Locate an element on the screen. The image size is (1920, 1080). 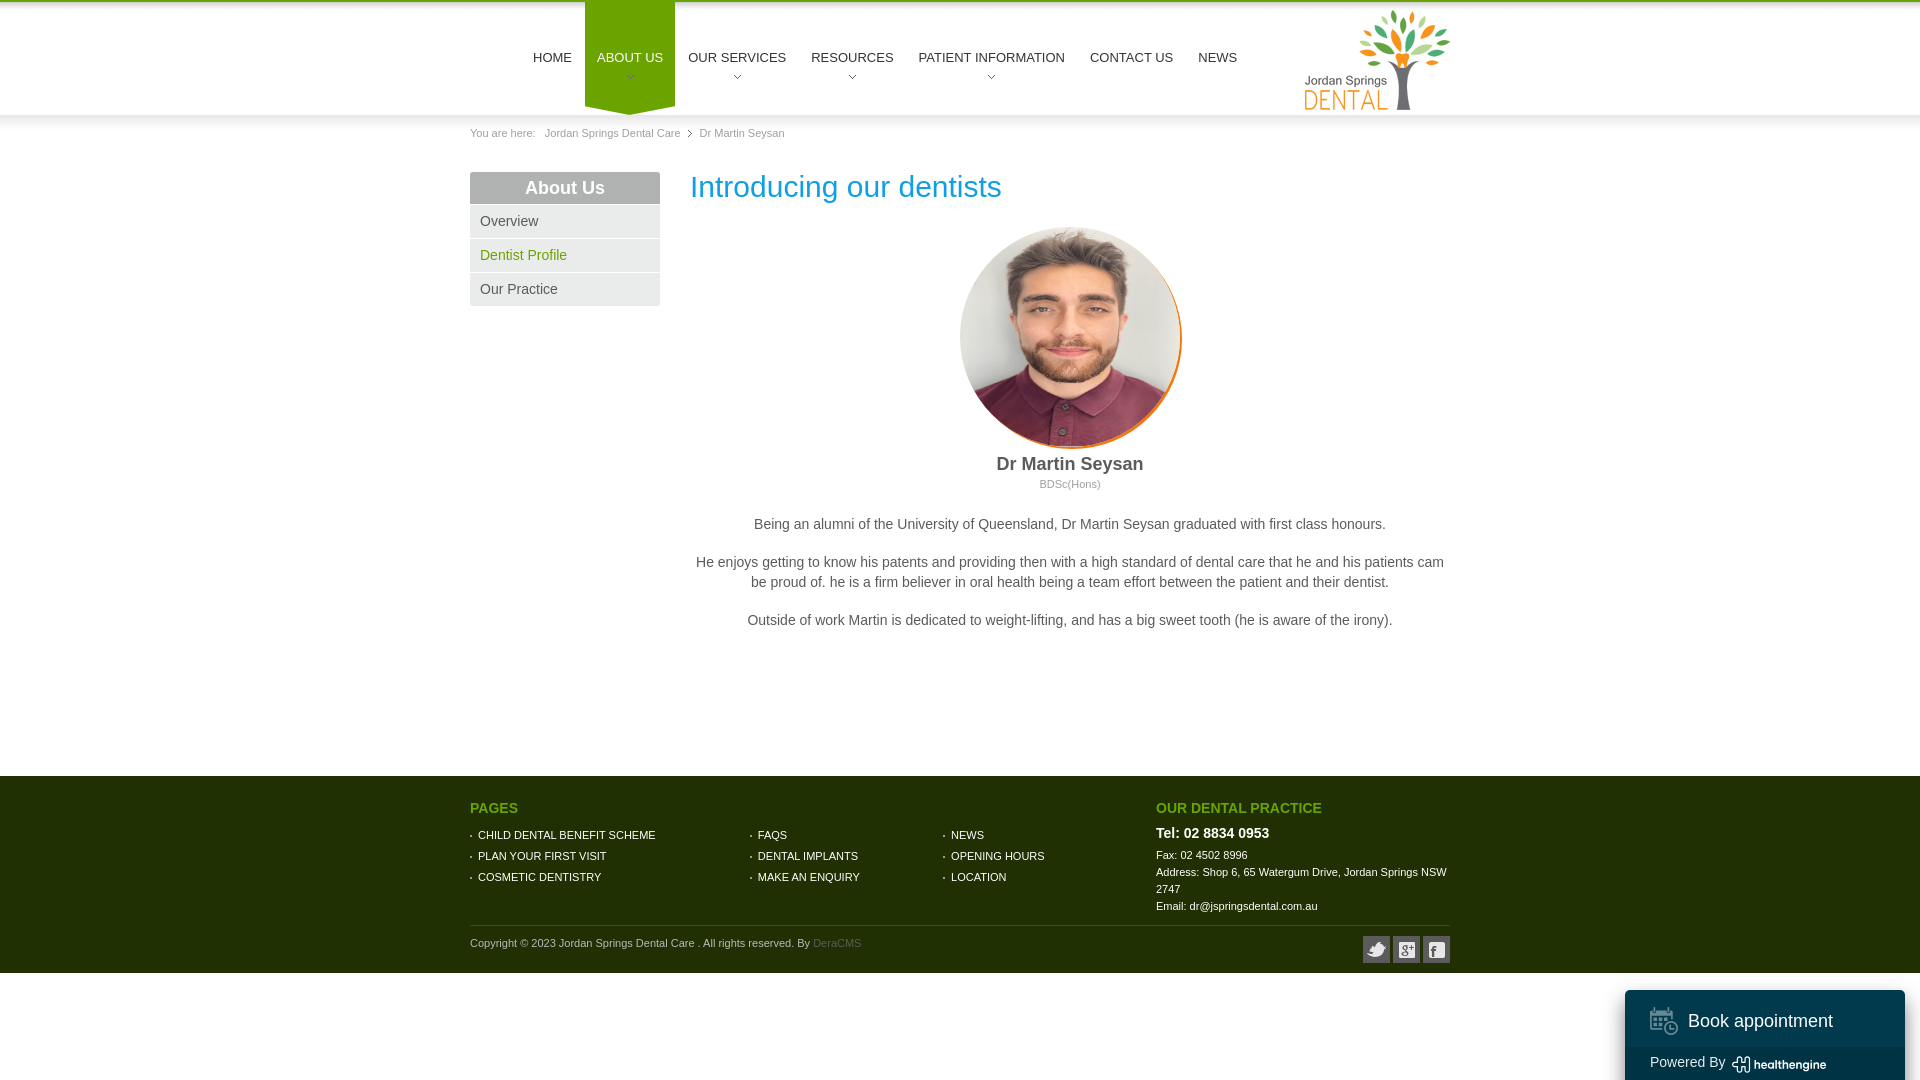
Dentist Profile is located at coordinates (565, 256).